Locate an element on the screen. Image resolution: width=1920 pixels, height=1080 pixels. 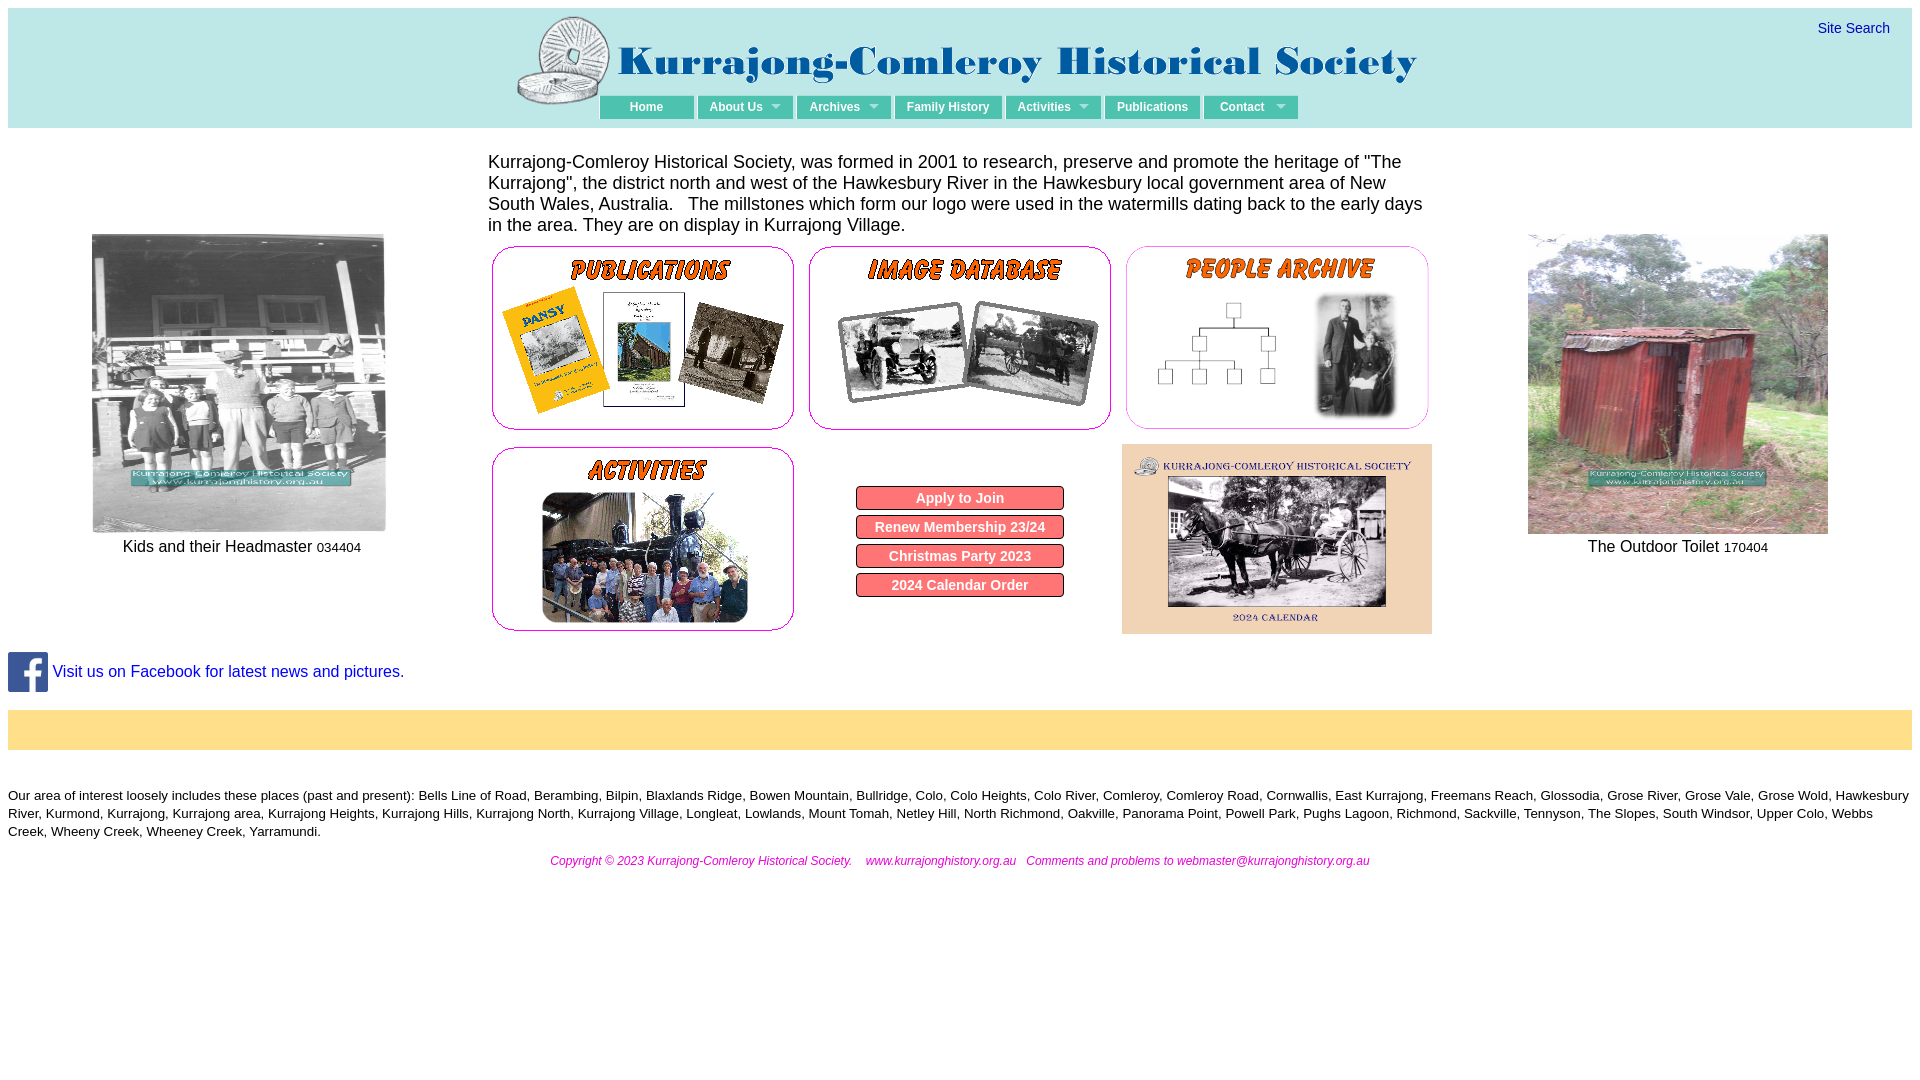
Activities is located at coordinates (1053, 107).